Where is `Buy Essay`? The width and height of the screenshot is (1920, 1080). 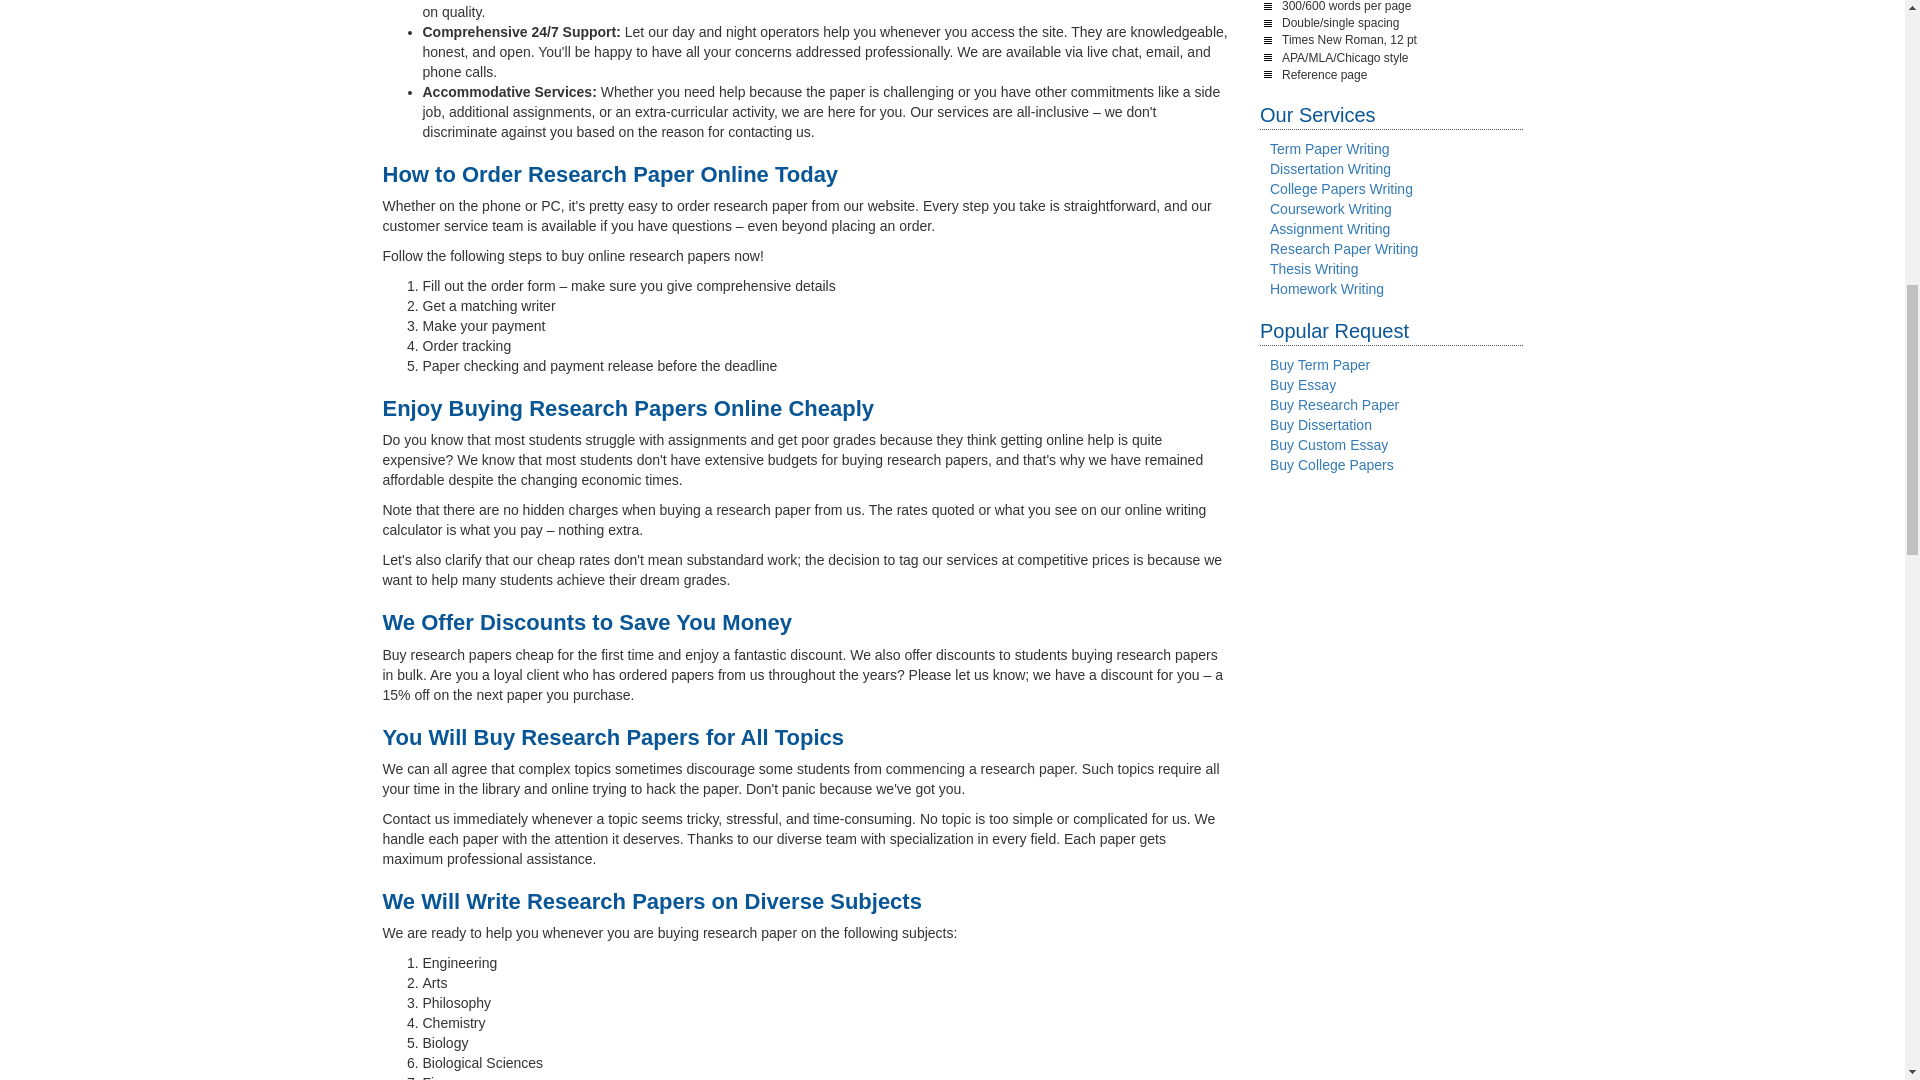
Buy Essay is located at coordinates (1302, 384).